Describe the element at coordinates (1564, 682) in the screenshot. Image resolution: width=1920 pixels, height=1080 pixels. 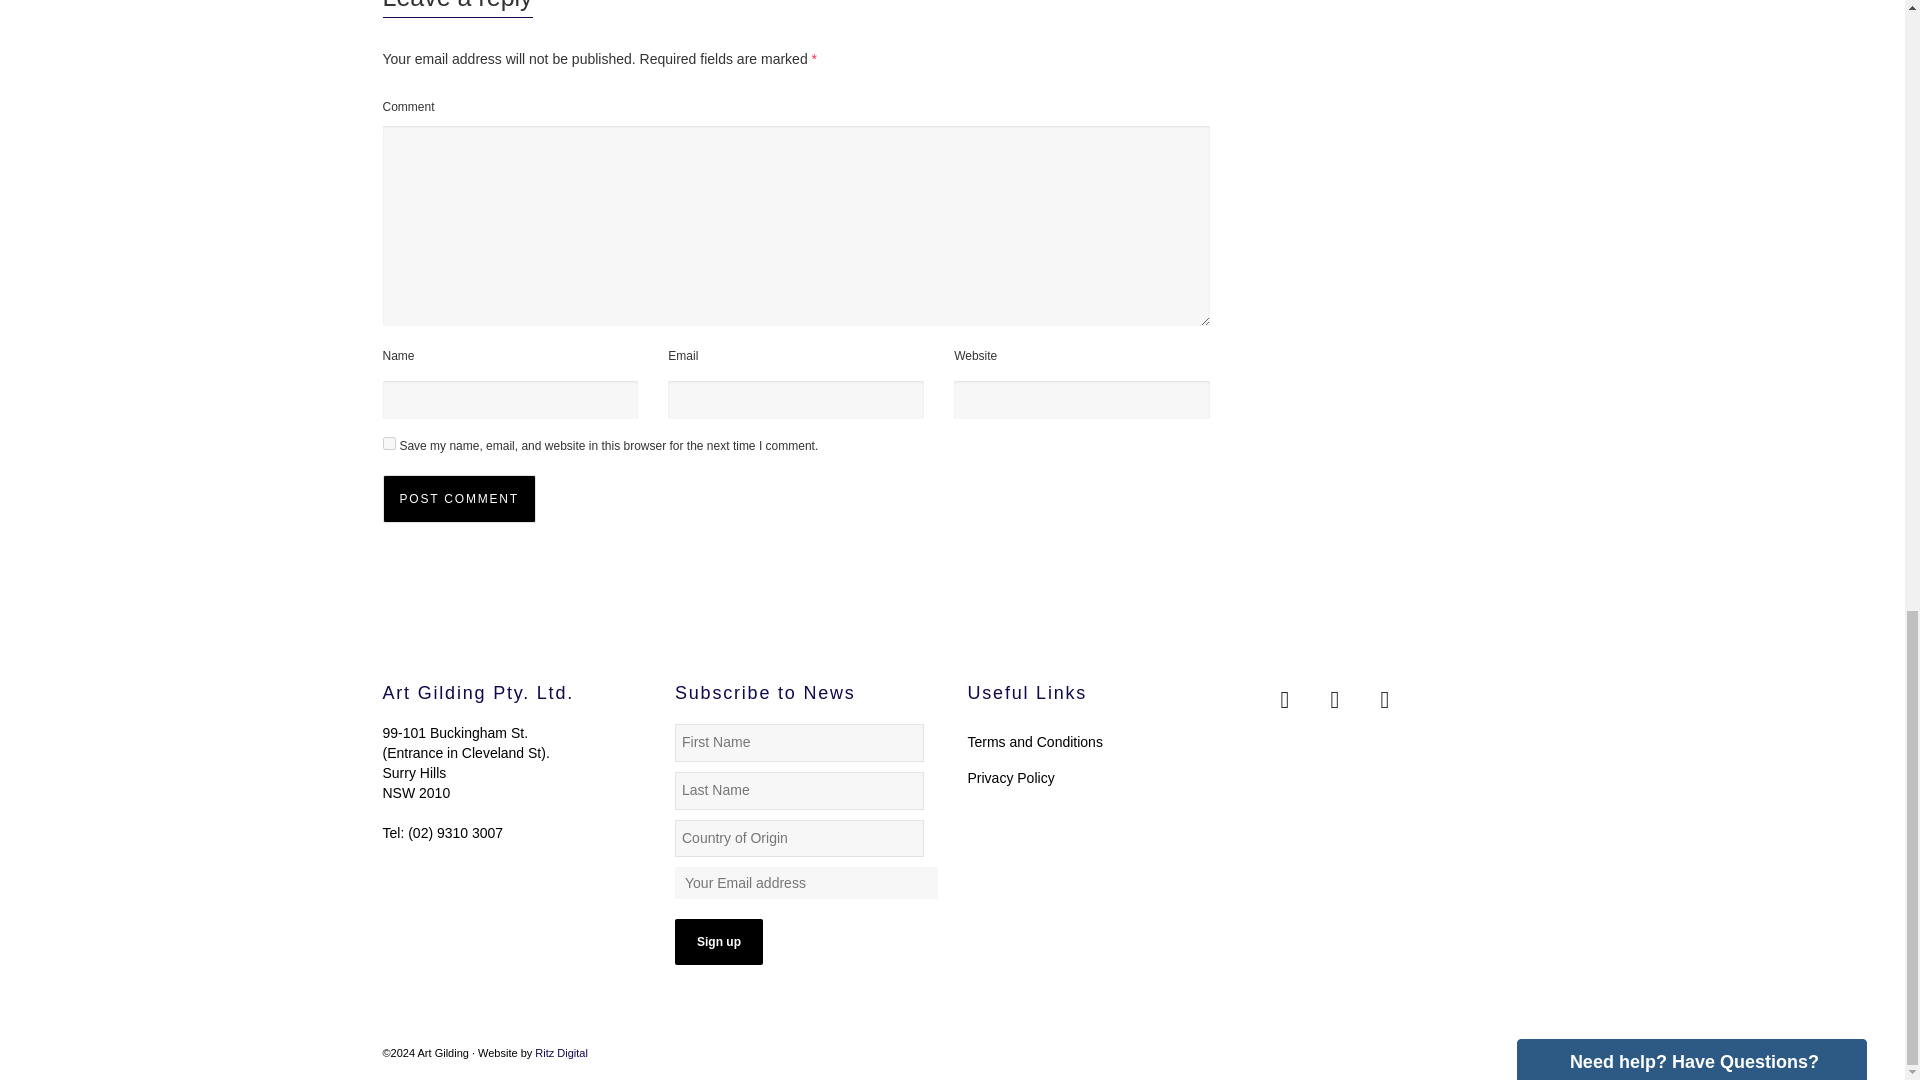
I see `Send` at that location.